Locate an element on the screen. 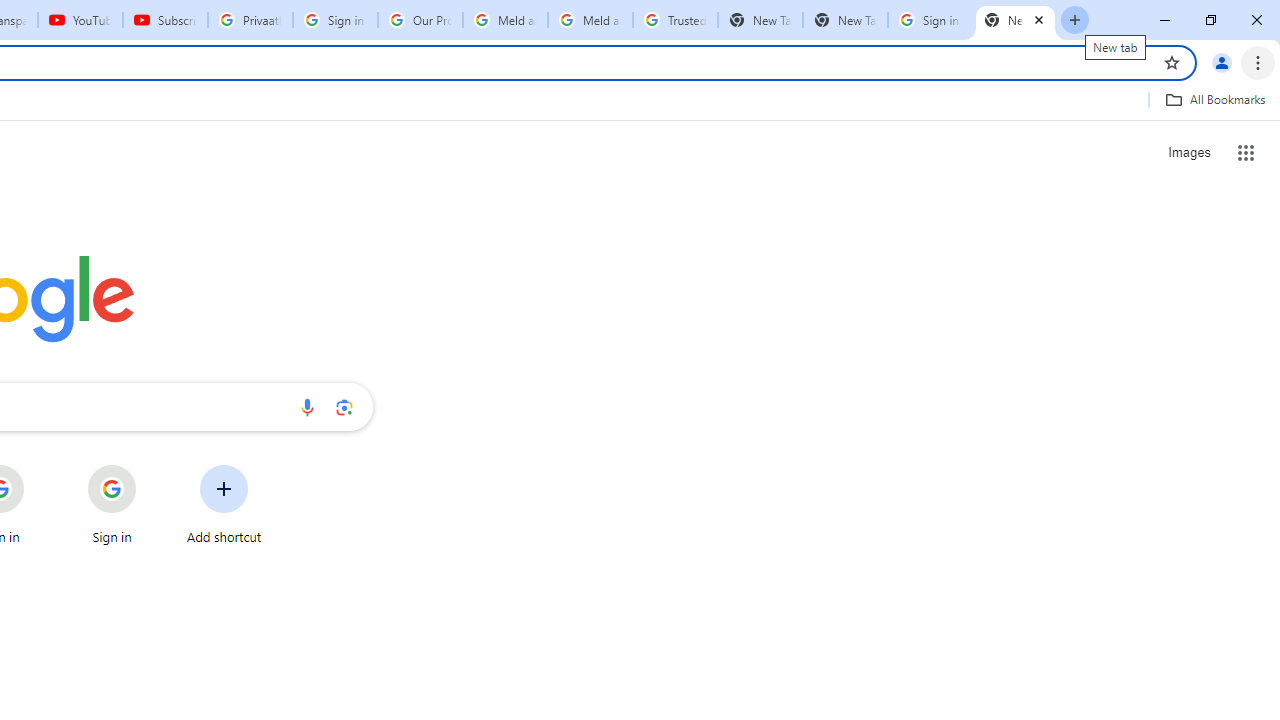  New Tab is located at coordinates (845, 20).